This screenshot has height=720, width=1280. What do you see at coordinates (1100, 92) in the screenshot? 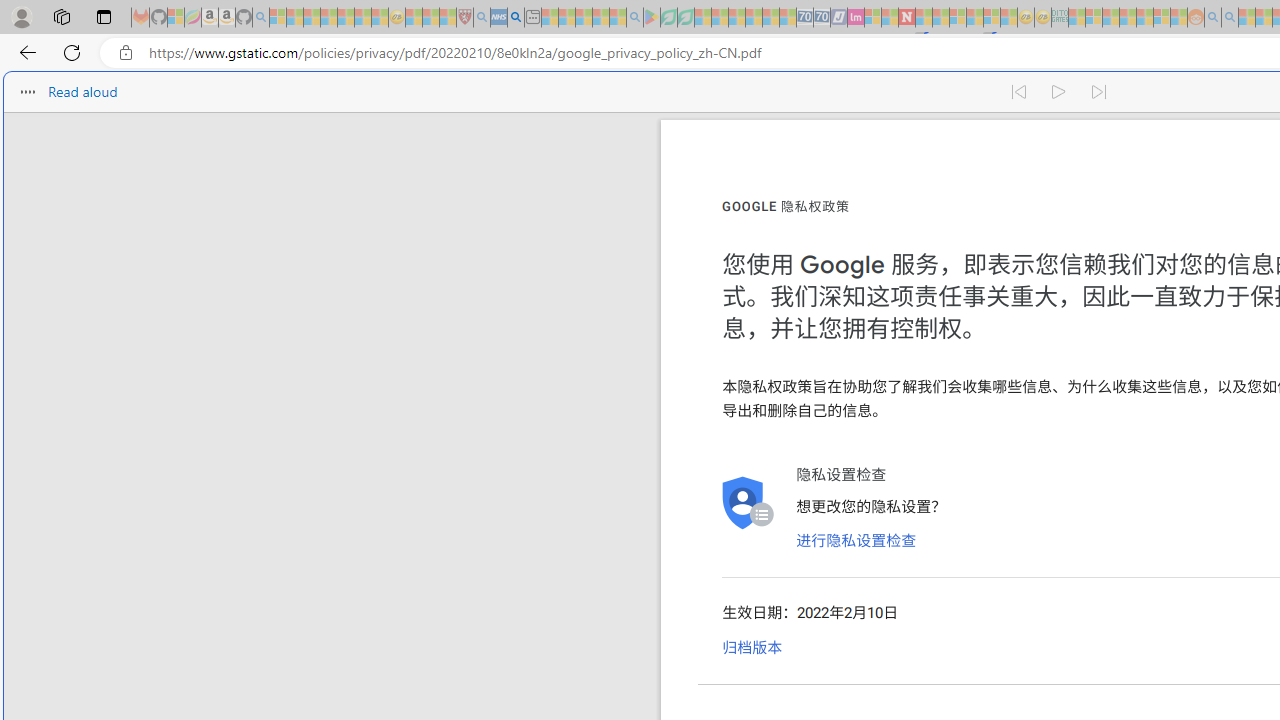
I see `Read next paragraph` at bounding box center [1100, 92].